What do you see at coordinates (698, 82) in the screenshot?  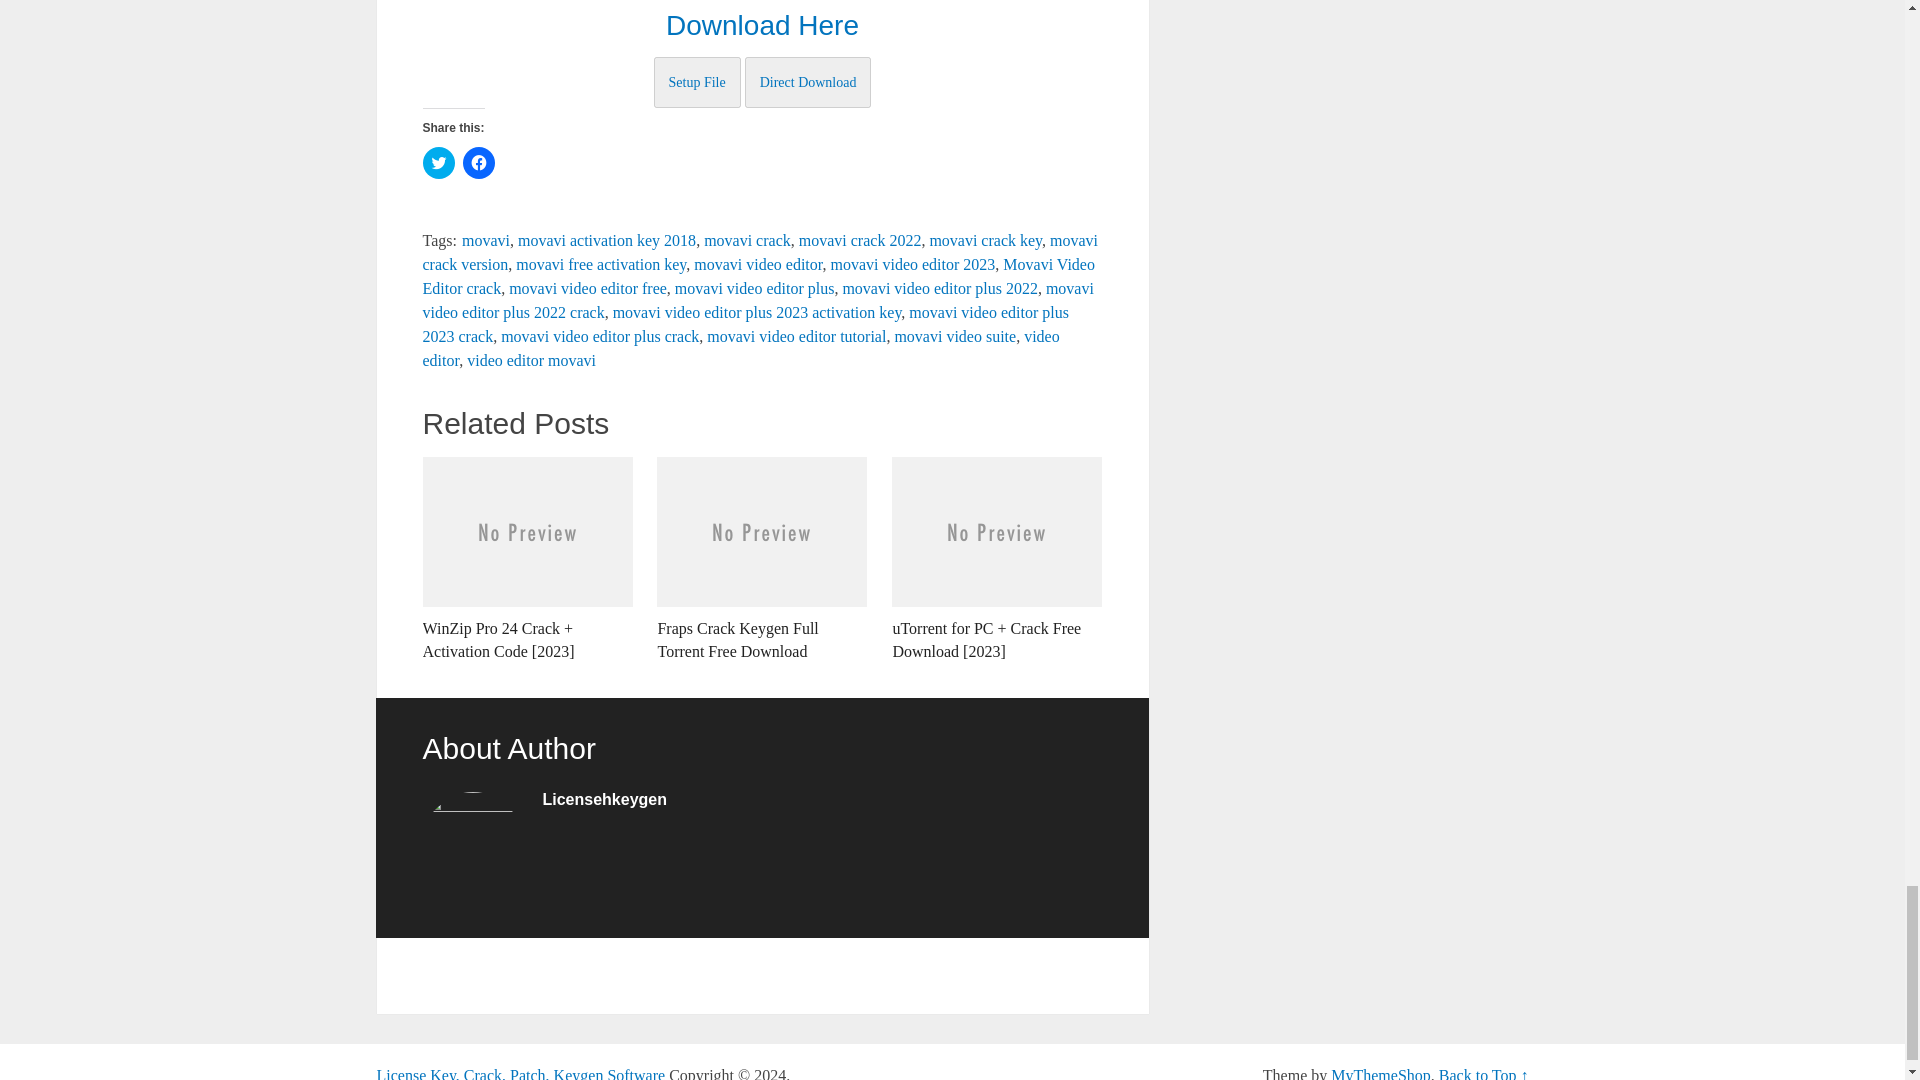 I see `Setup File` at bounding box center [698, 82].